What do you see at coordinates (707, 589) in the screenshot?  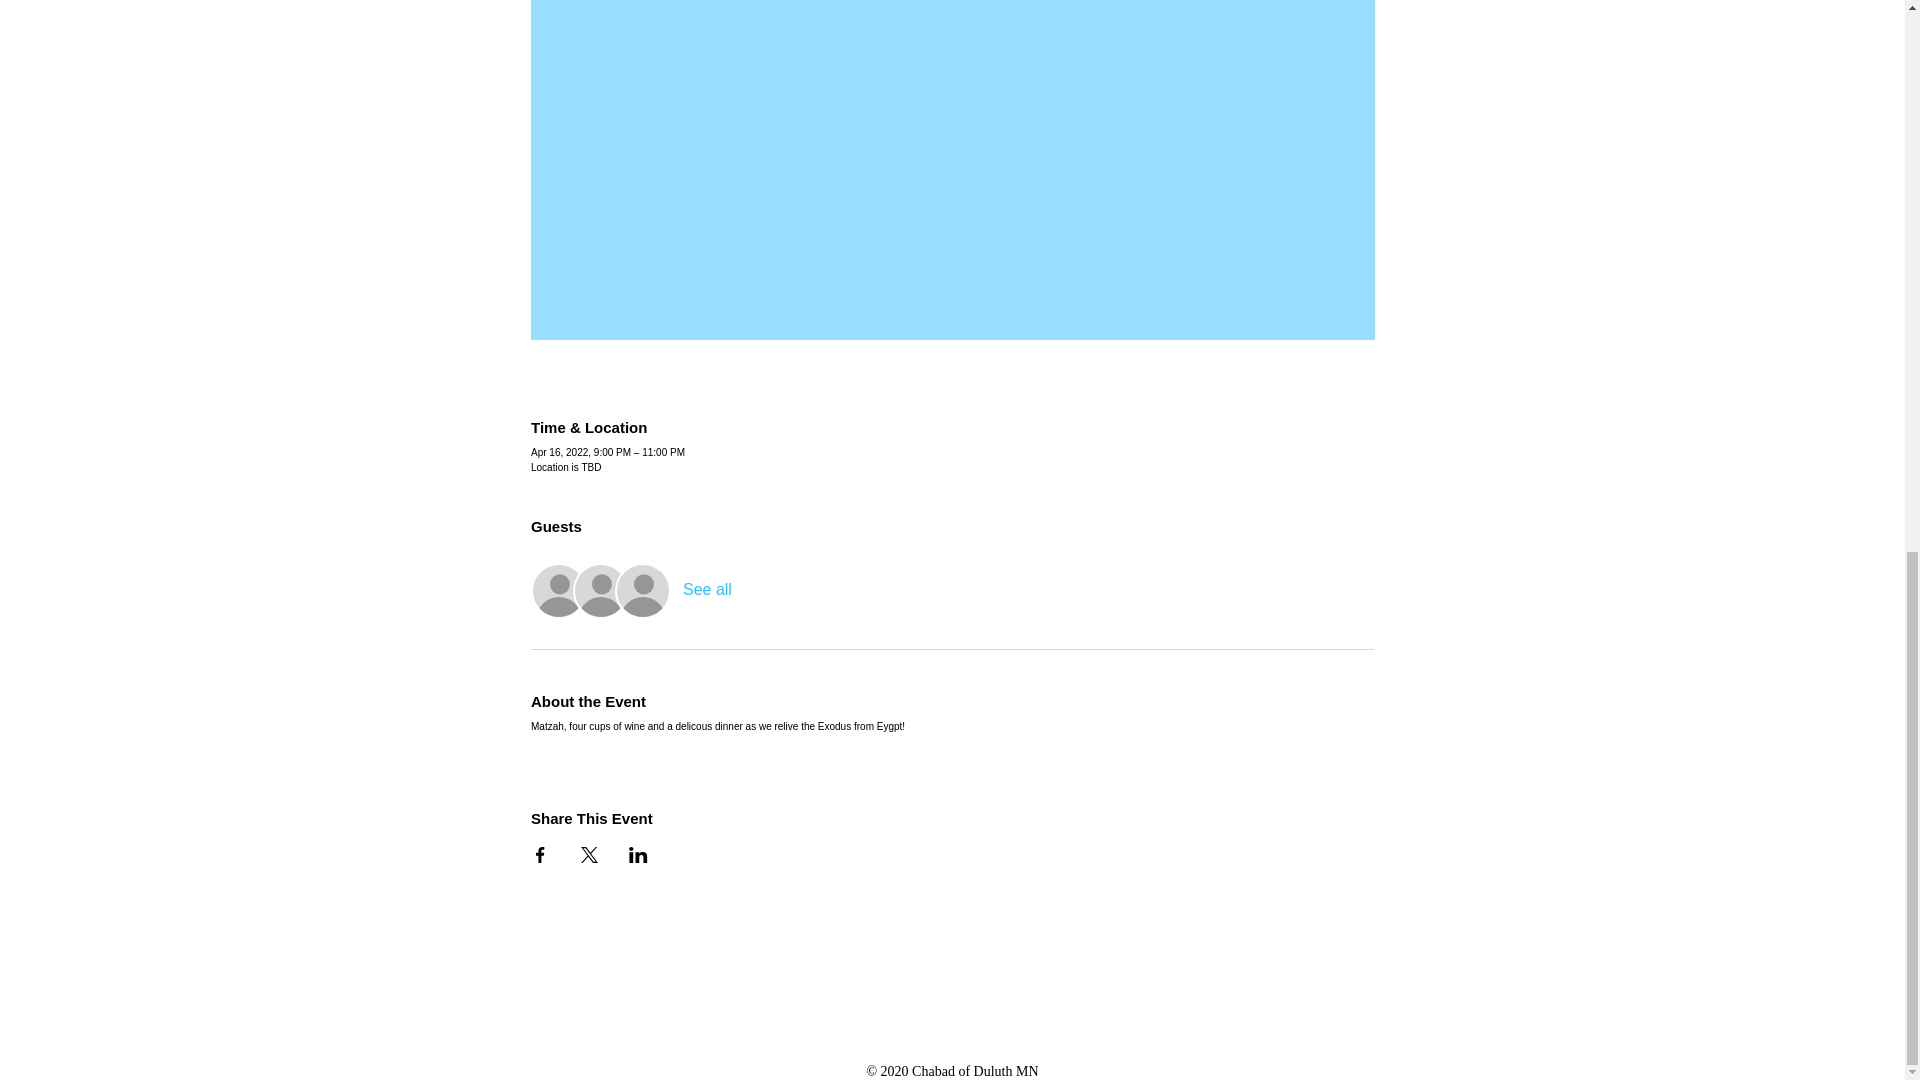 I see `See all` at bounding box center [707, 589].